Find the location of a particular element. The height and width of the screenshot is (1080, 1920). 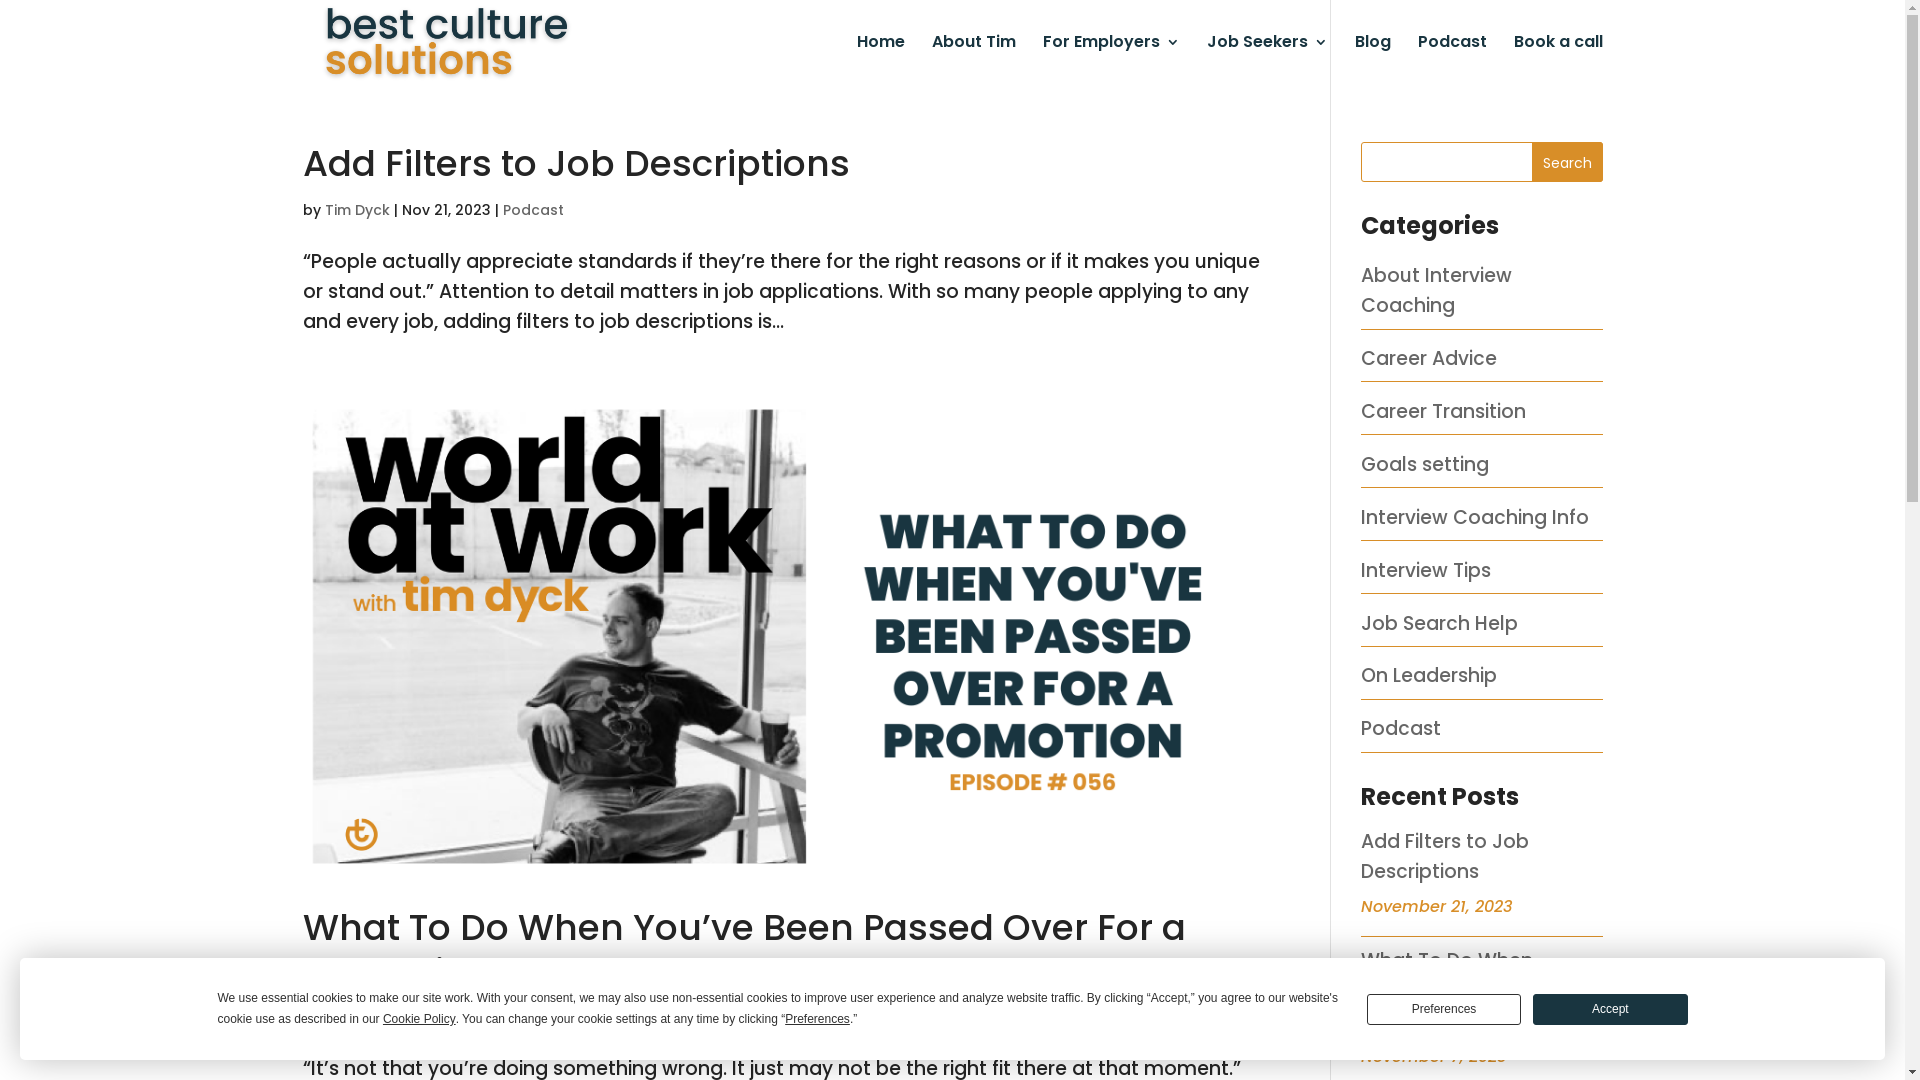

On Leadership is located at coordinates (1429, 676).